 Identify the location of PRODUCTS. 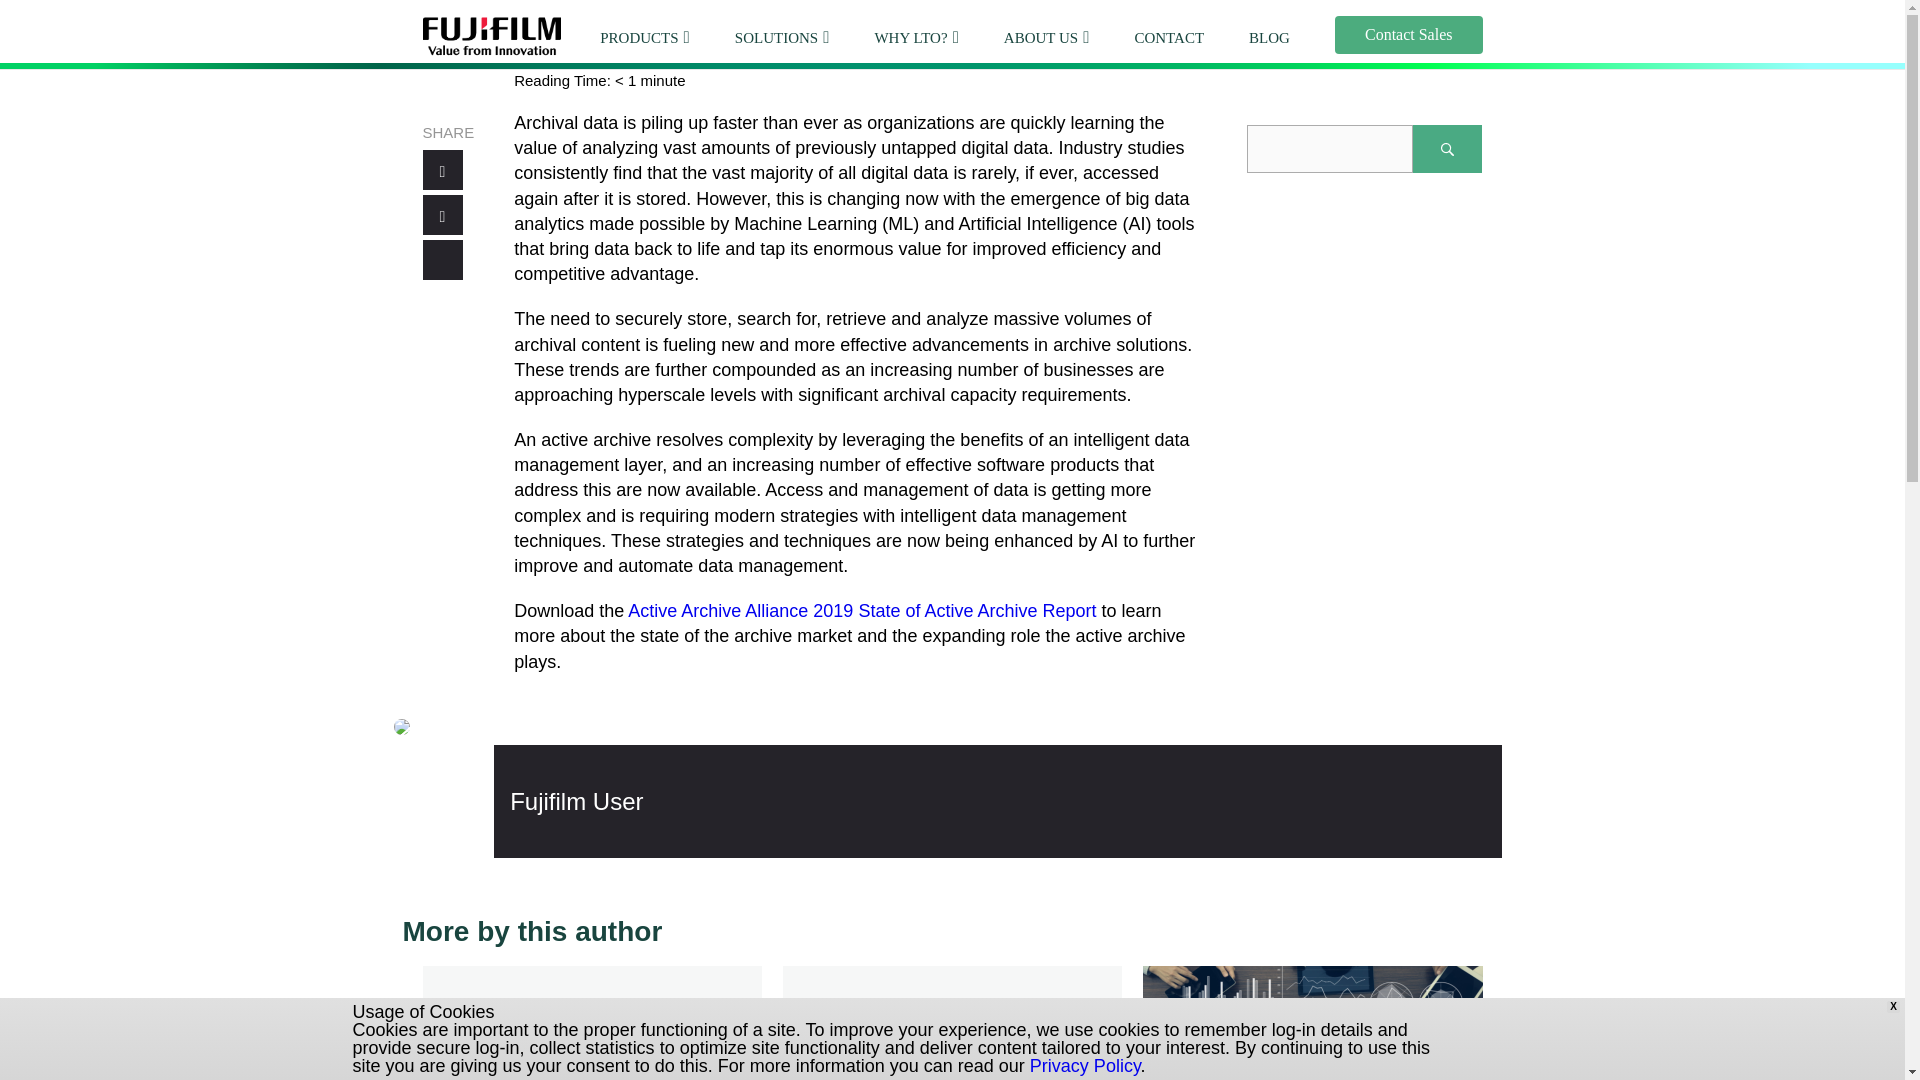
(638, 38).